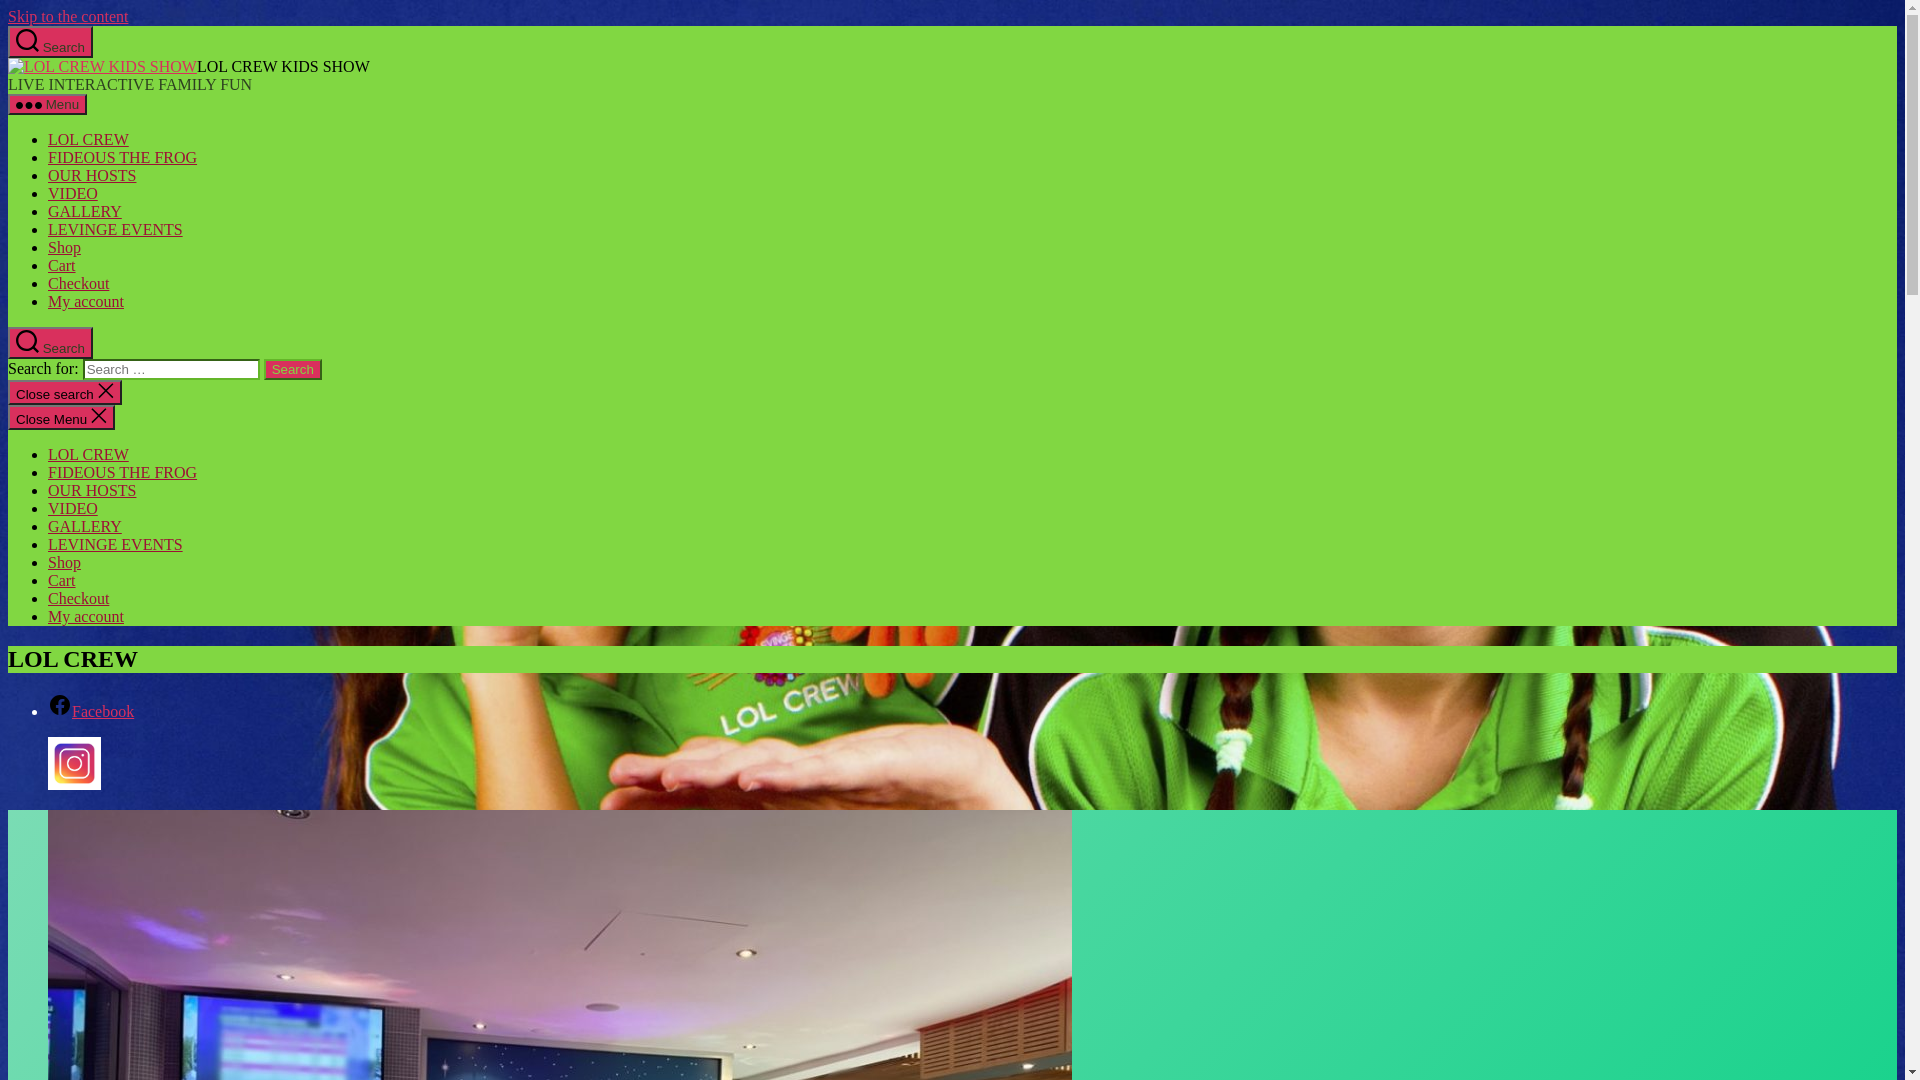 The height and width of the screenshot is (1080, 1920). What do you see at coordinates (78, 598) in the screenshot?
I see `Checkout` at bounding box center [78, 598].